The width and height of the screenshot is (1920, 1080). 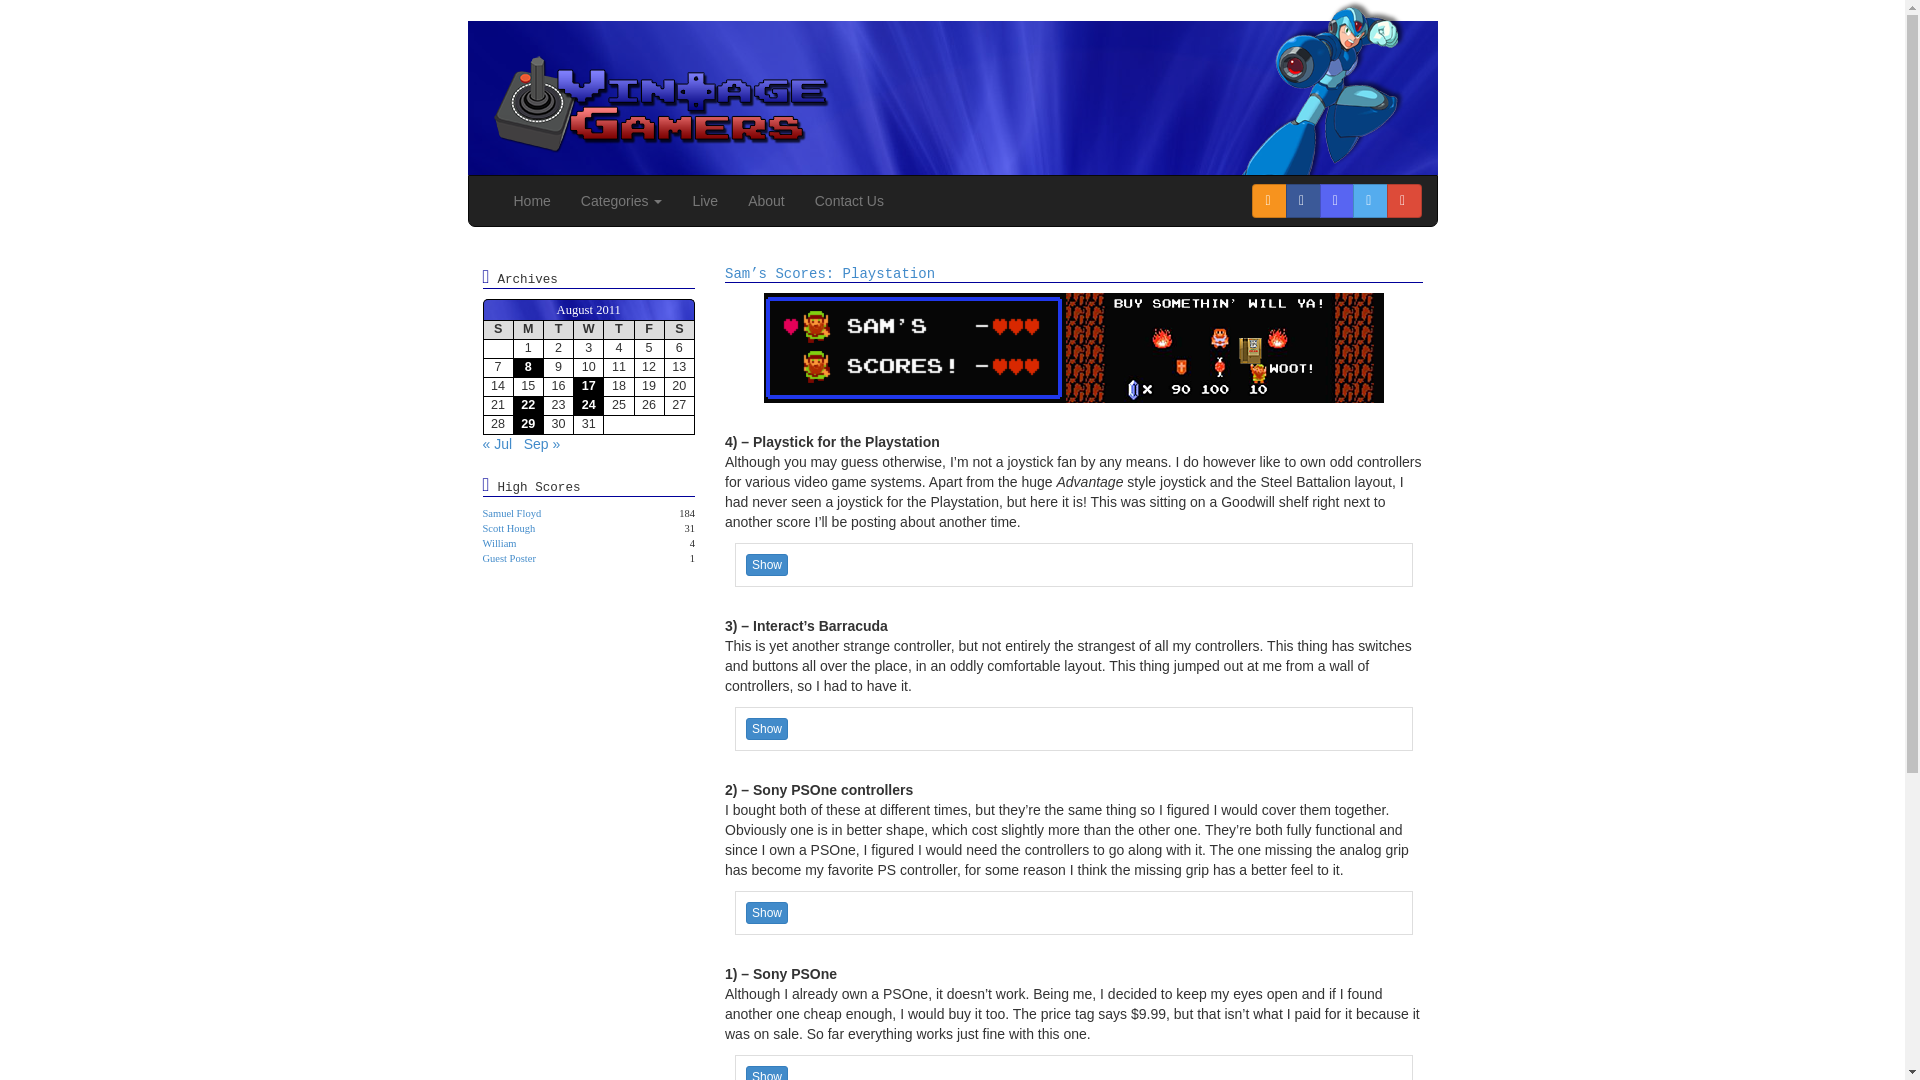 What do you see at coordinates (528, 406) in the screenshot?
I see `22` at bounding box center [528, 406].